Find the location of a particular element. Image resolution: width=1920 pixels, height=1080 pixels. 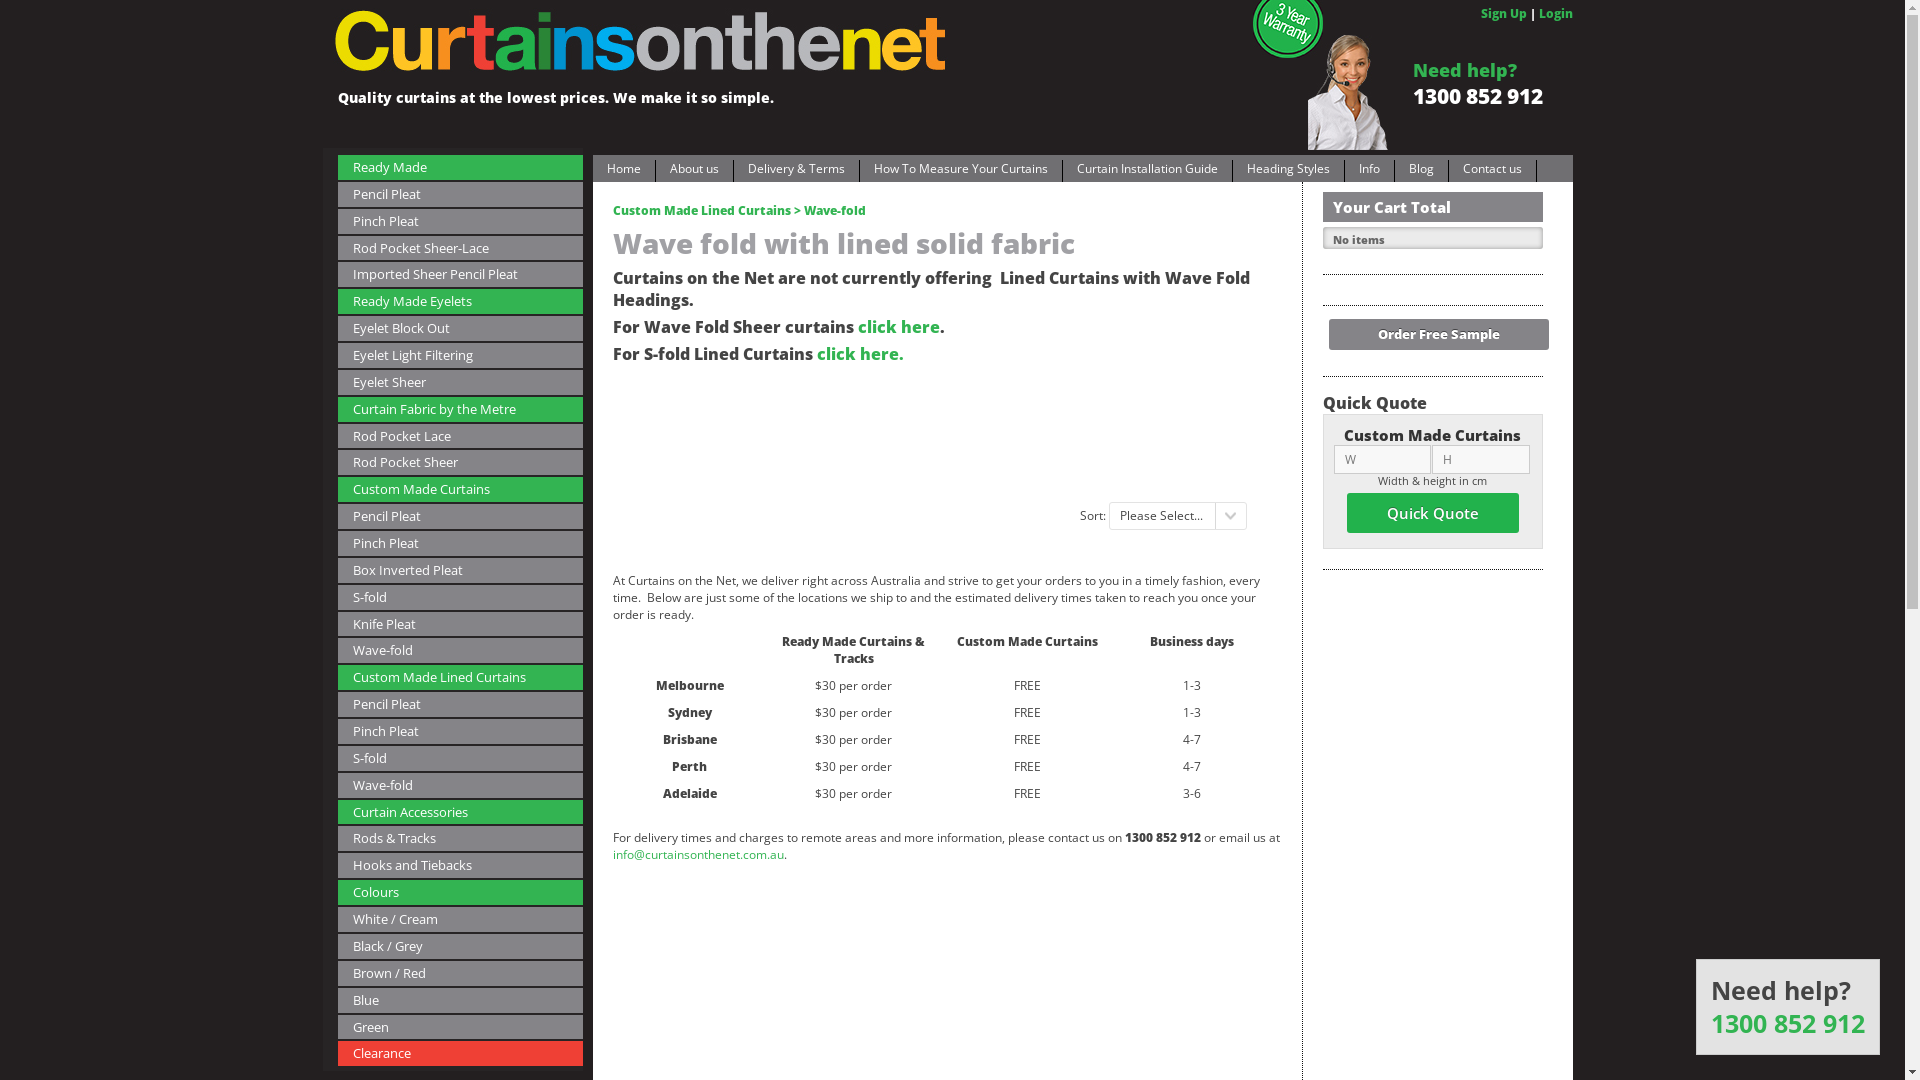

Home is located at coordinates (623, 171).